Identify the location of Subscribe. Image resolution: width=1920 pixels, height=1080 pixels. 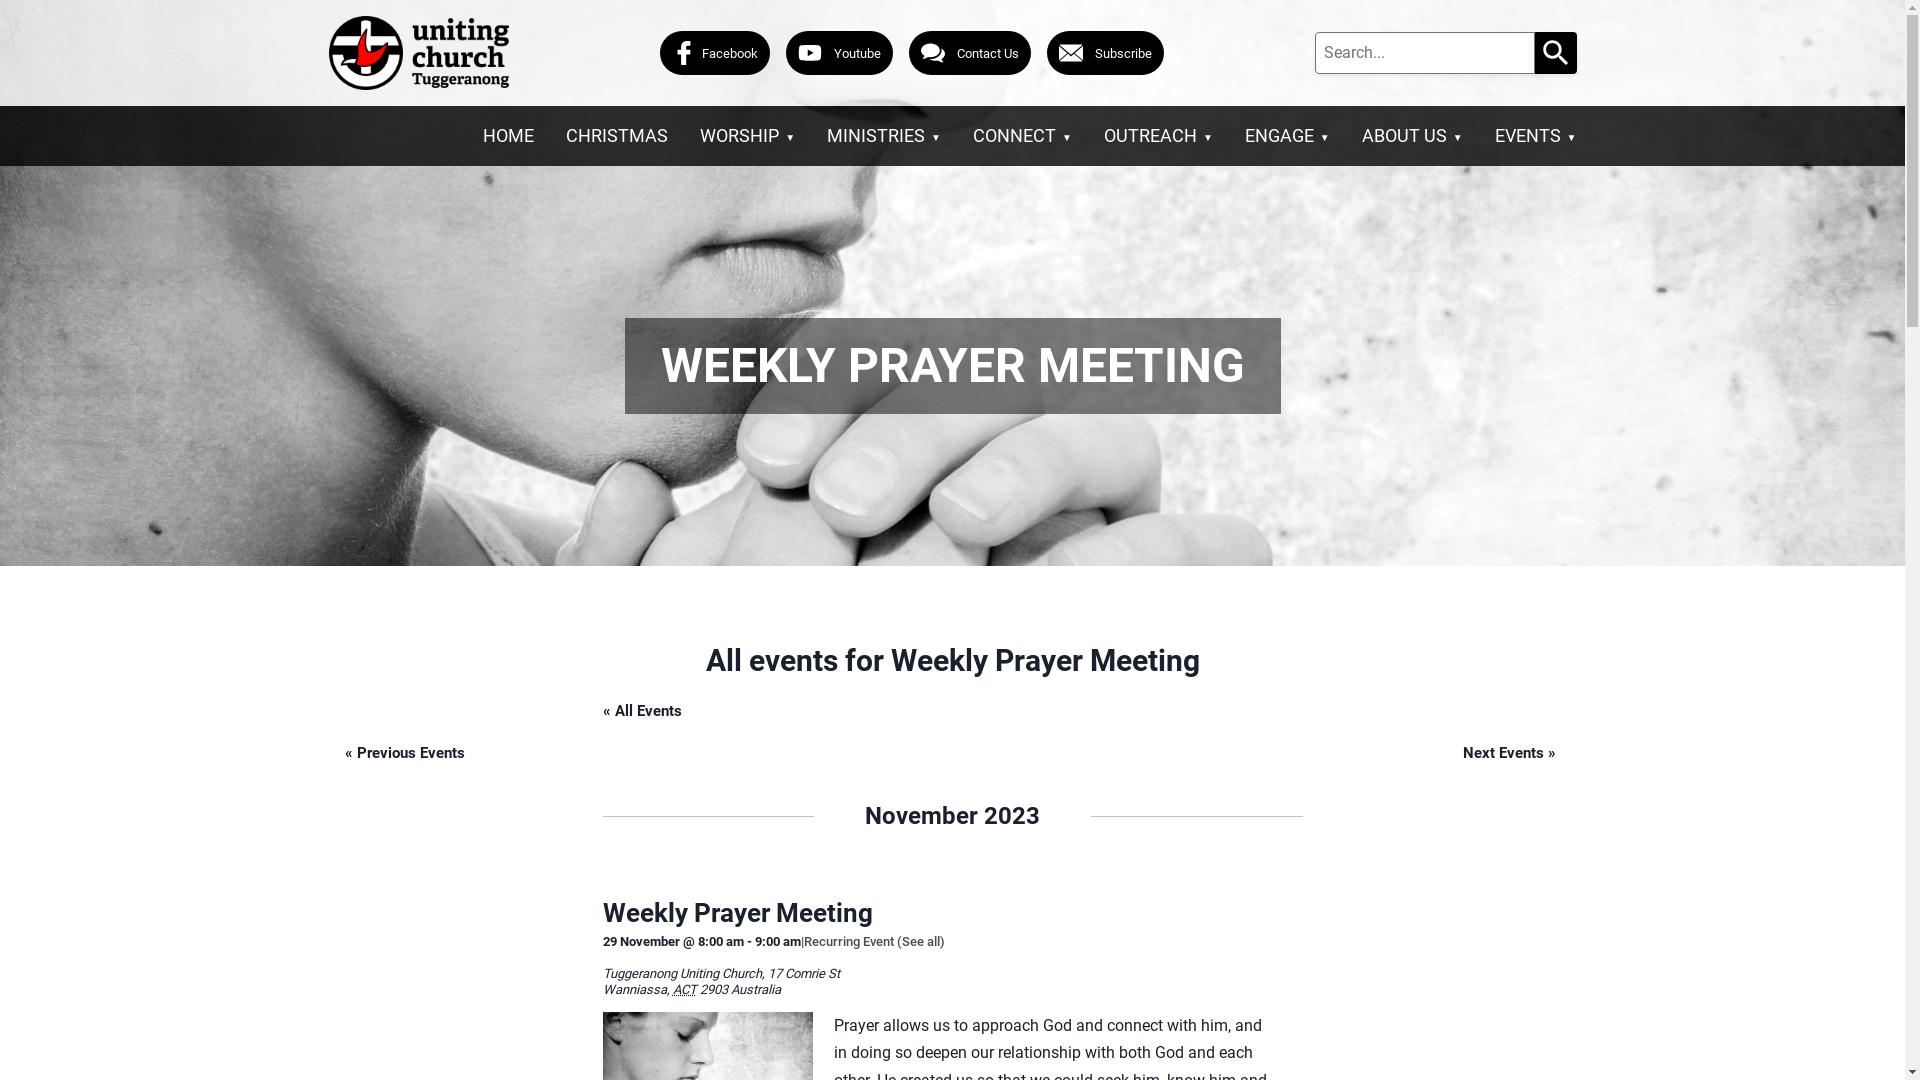
(1104, 54).